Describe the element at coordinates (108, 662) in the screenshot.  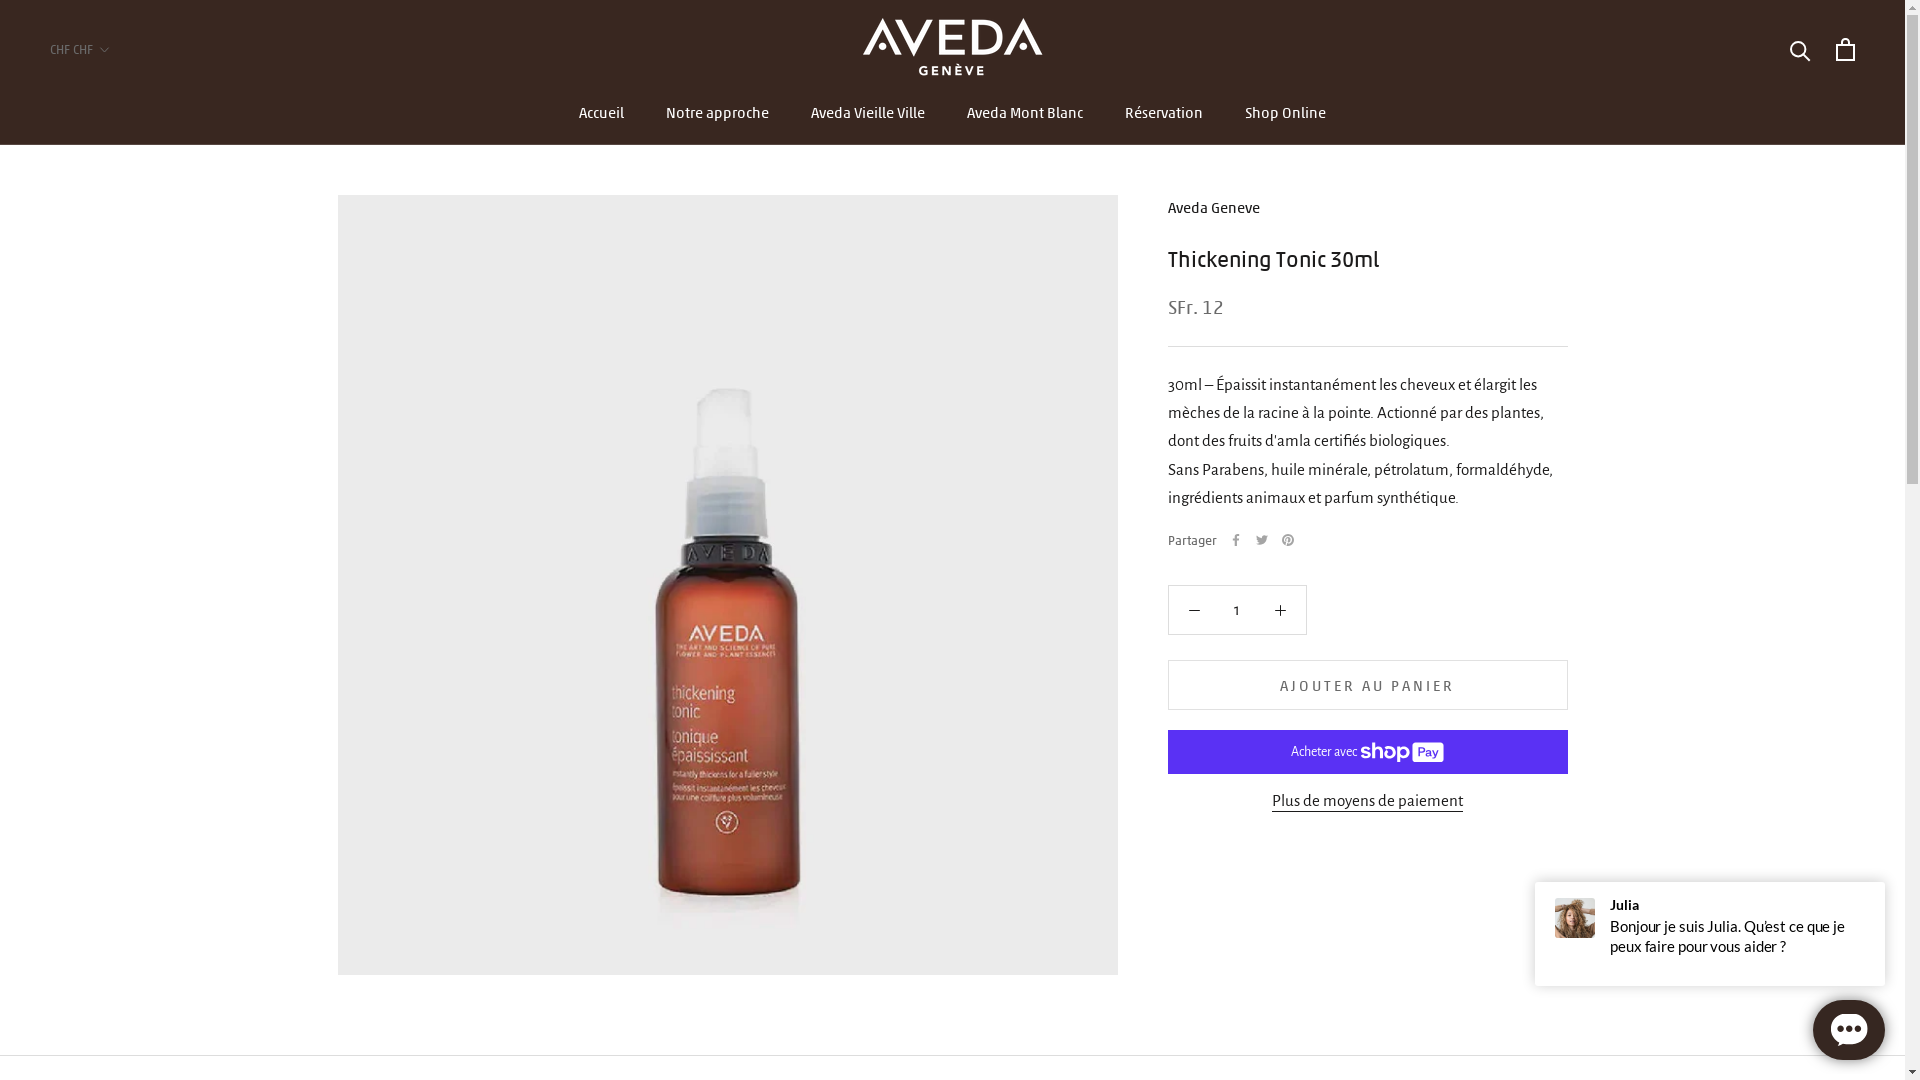
I see `CAD` at that location.